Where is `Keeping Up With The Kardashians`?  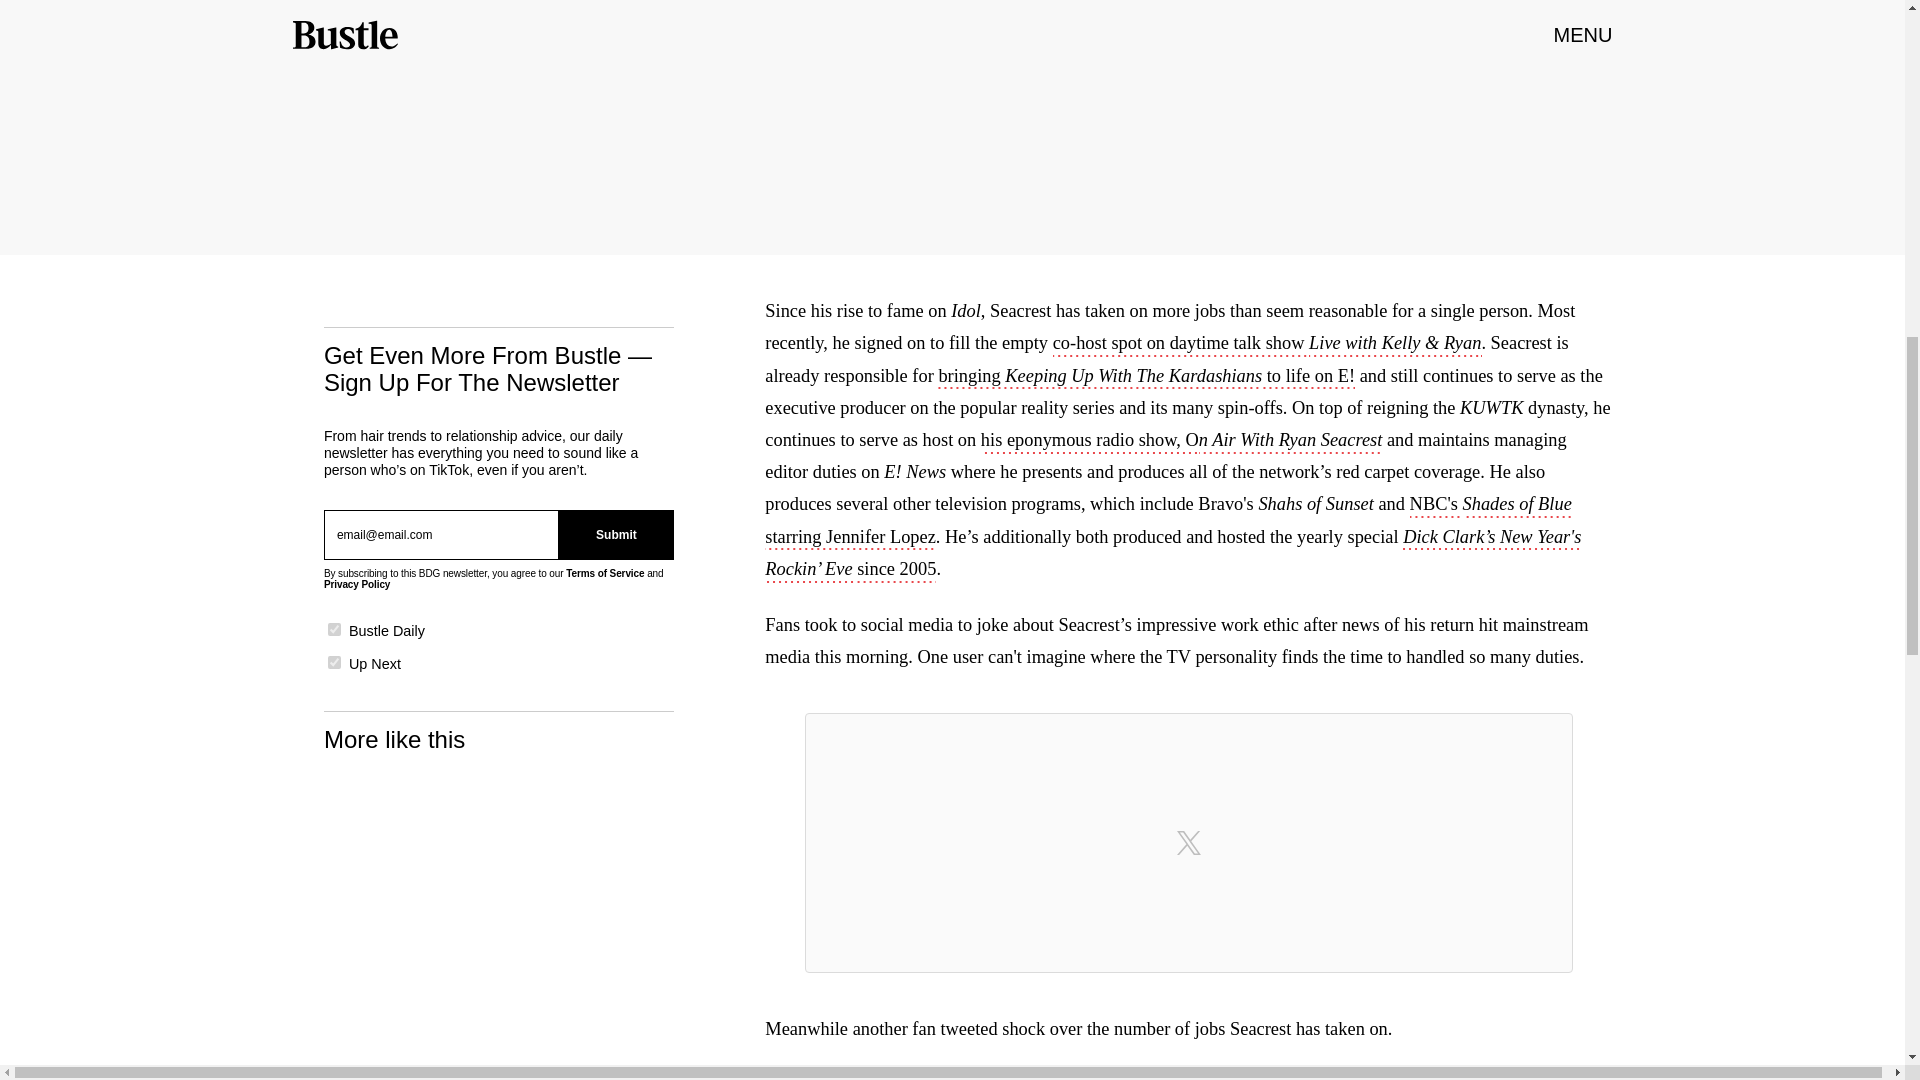 Keeping Up With The Kardashians is located at coordinates (1132, 378).